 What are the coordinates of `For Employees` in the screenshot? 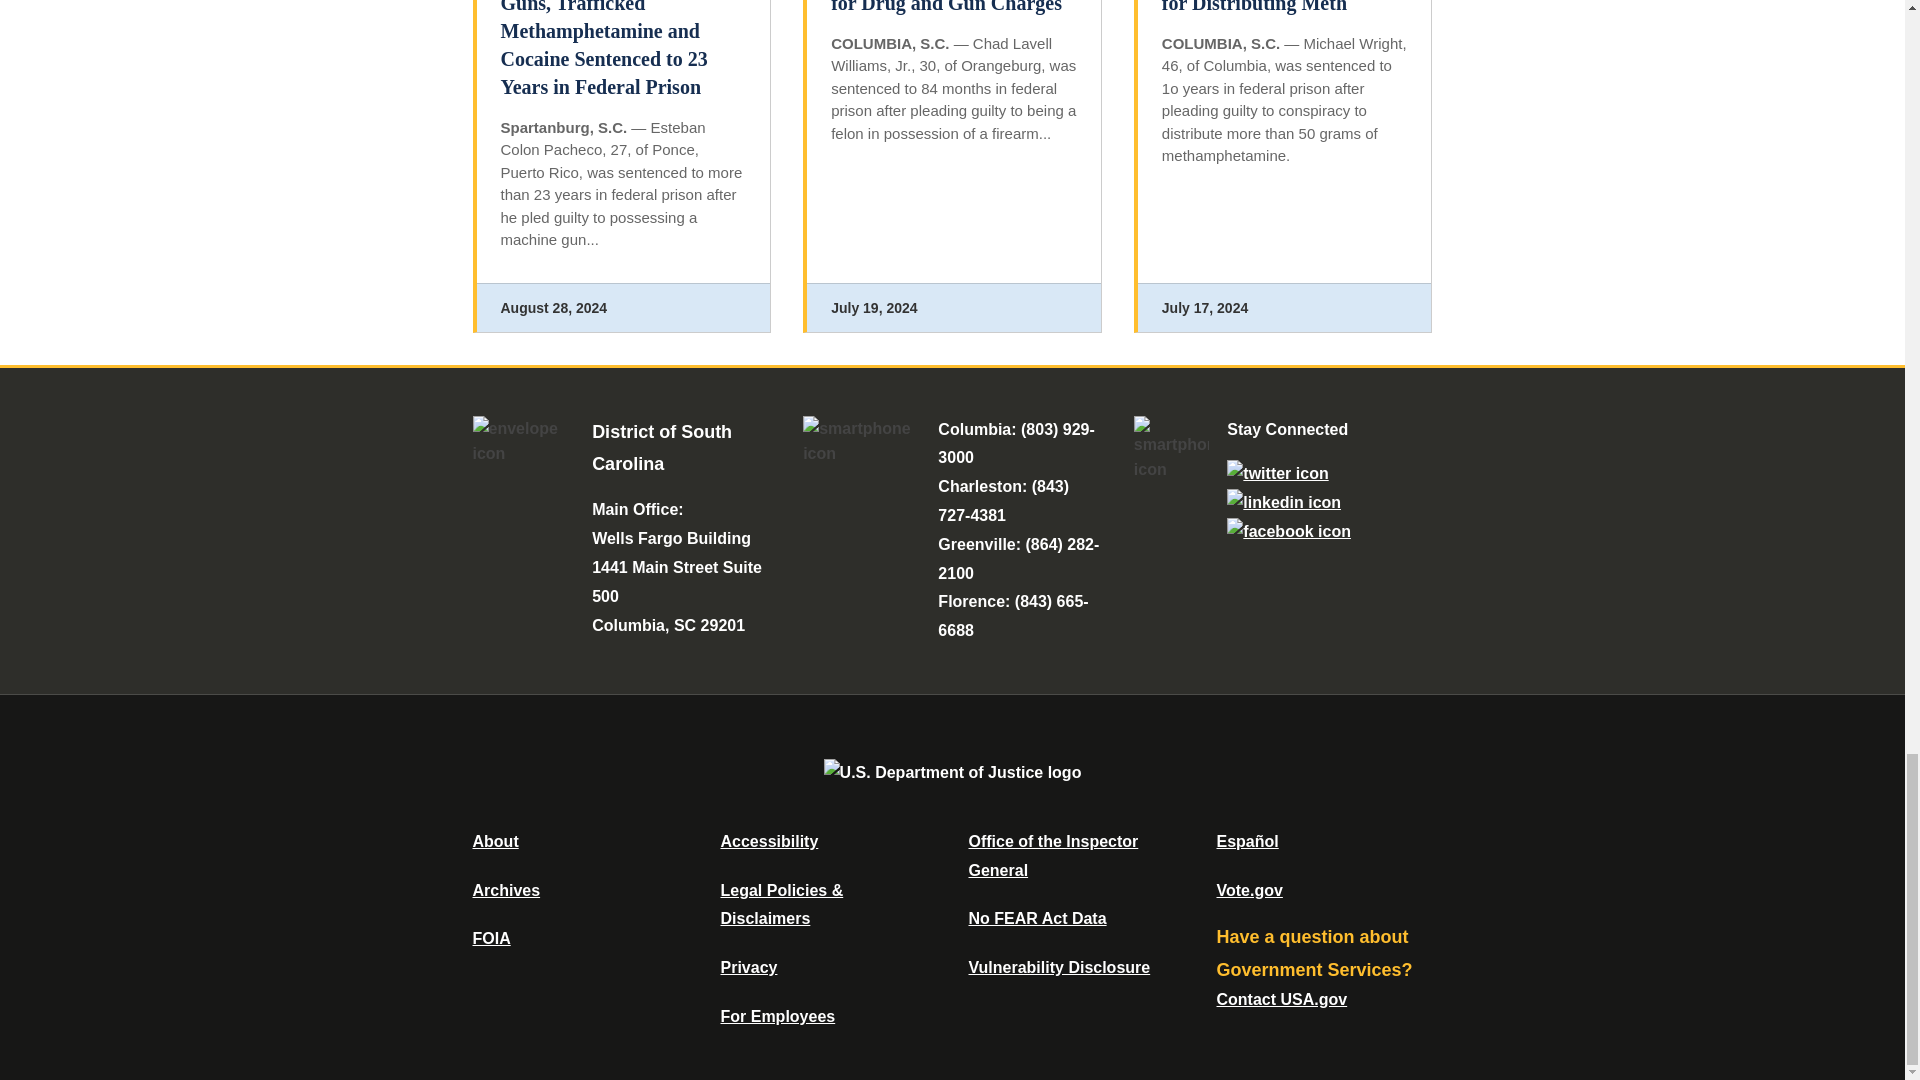 It's located at (778, 1016).